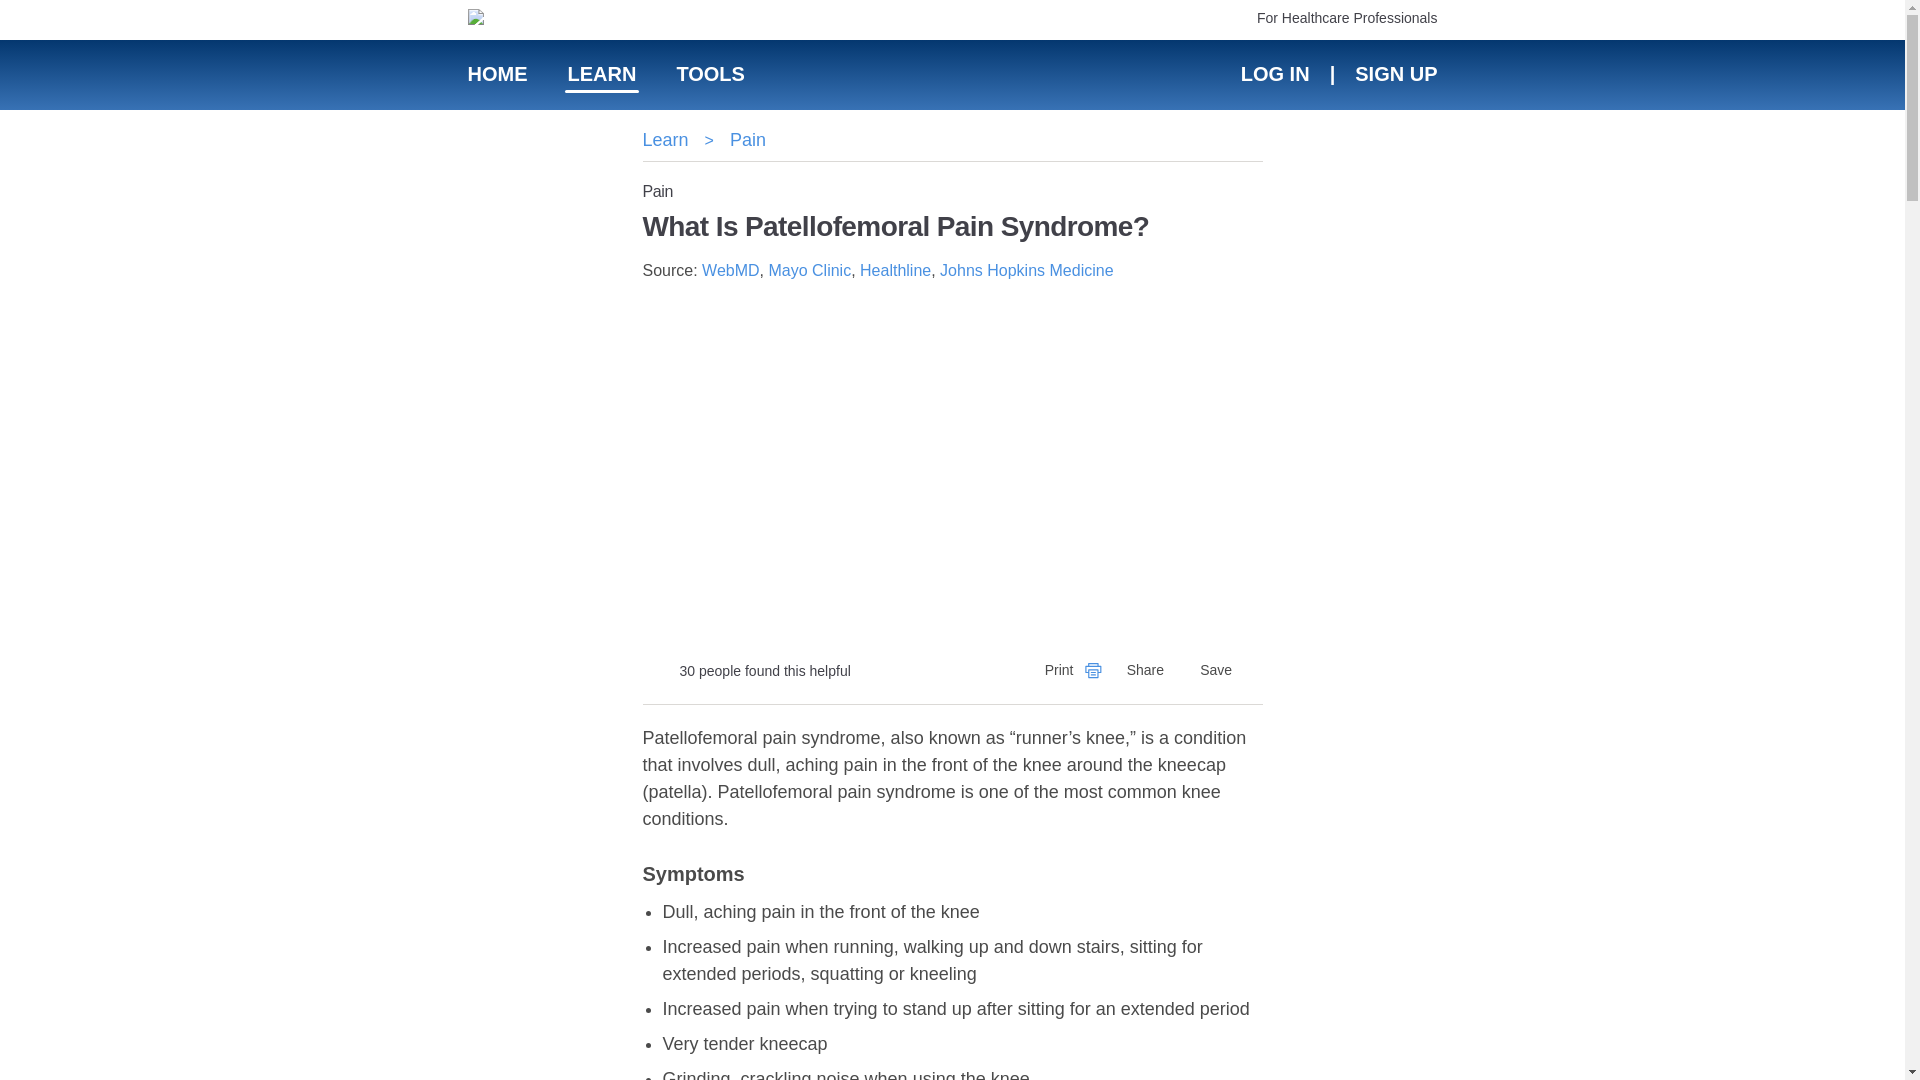  I want to click on Learn, so click(664, 140).